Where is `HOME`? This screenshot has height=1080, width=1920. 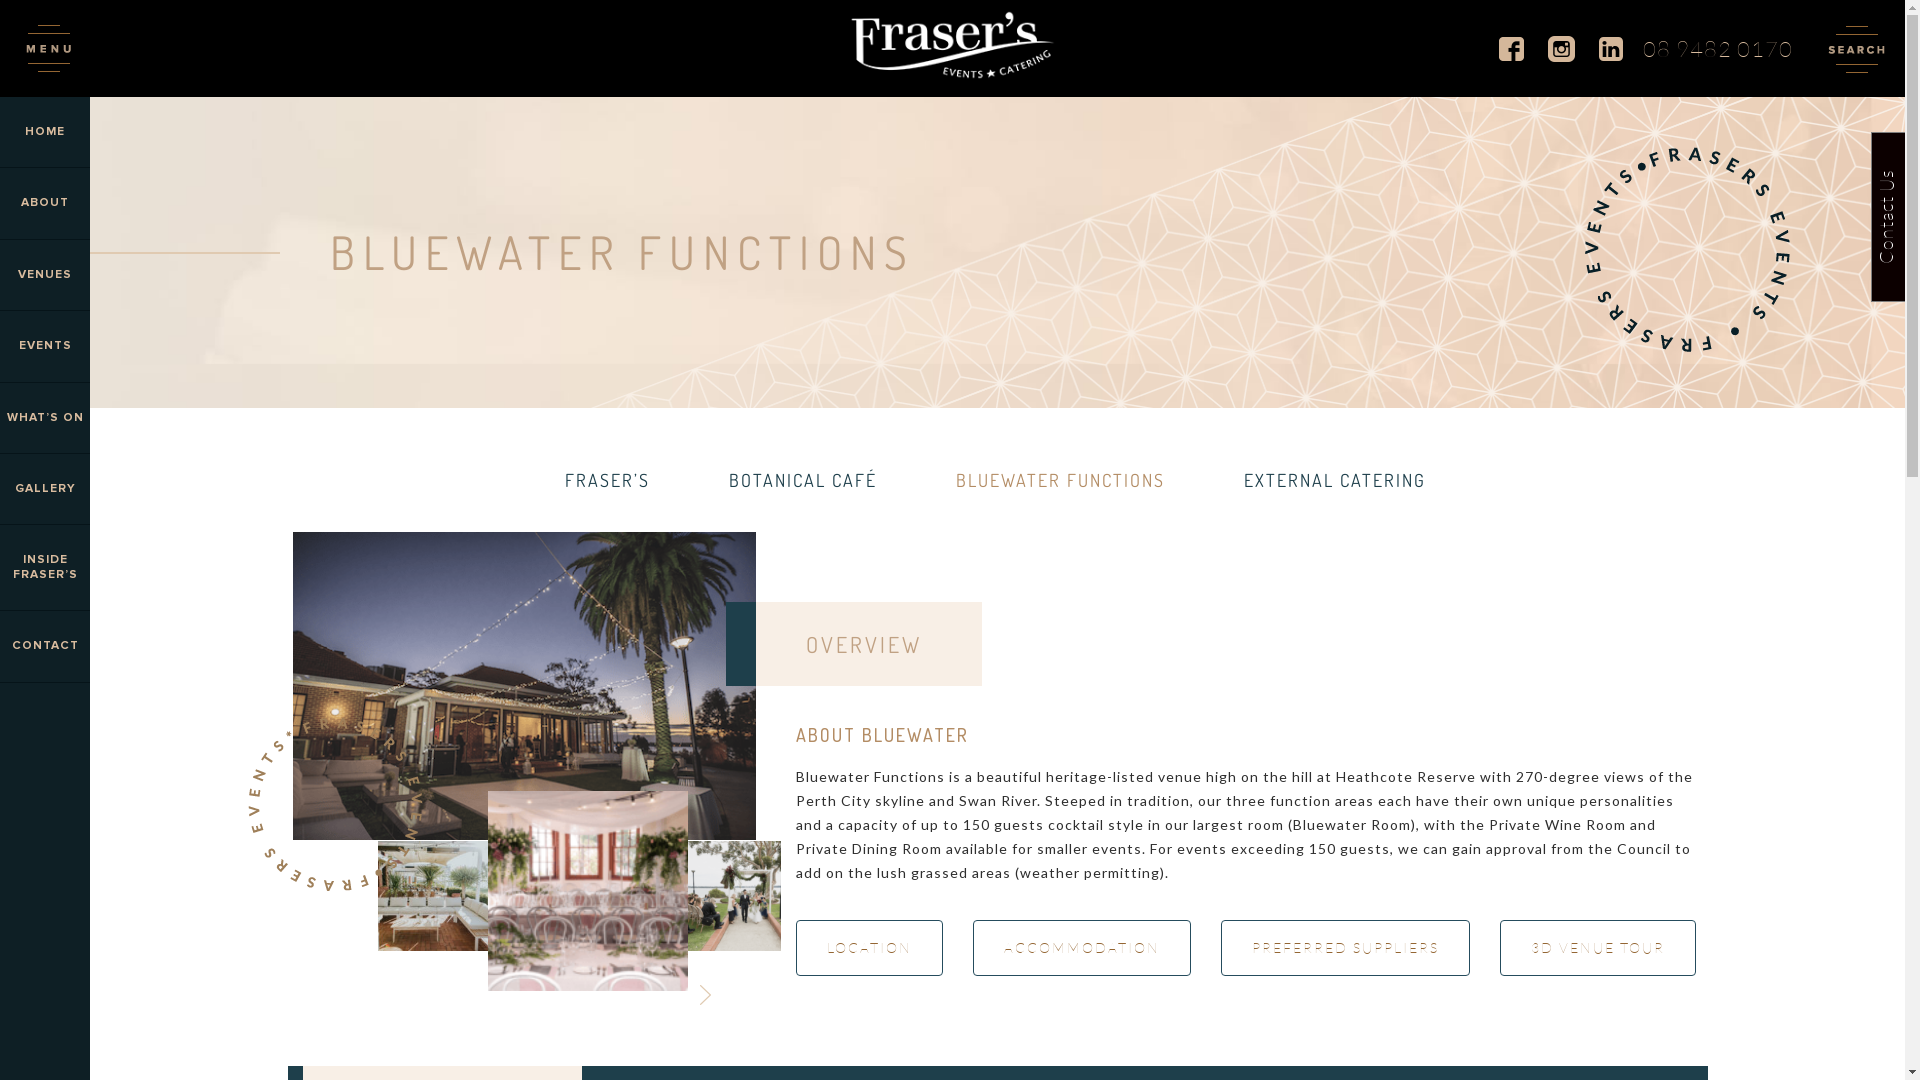 HOME is located at coordinates (45, 132).